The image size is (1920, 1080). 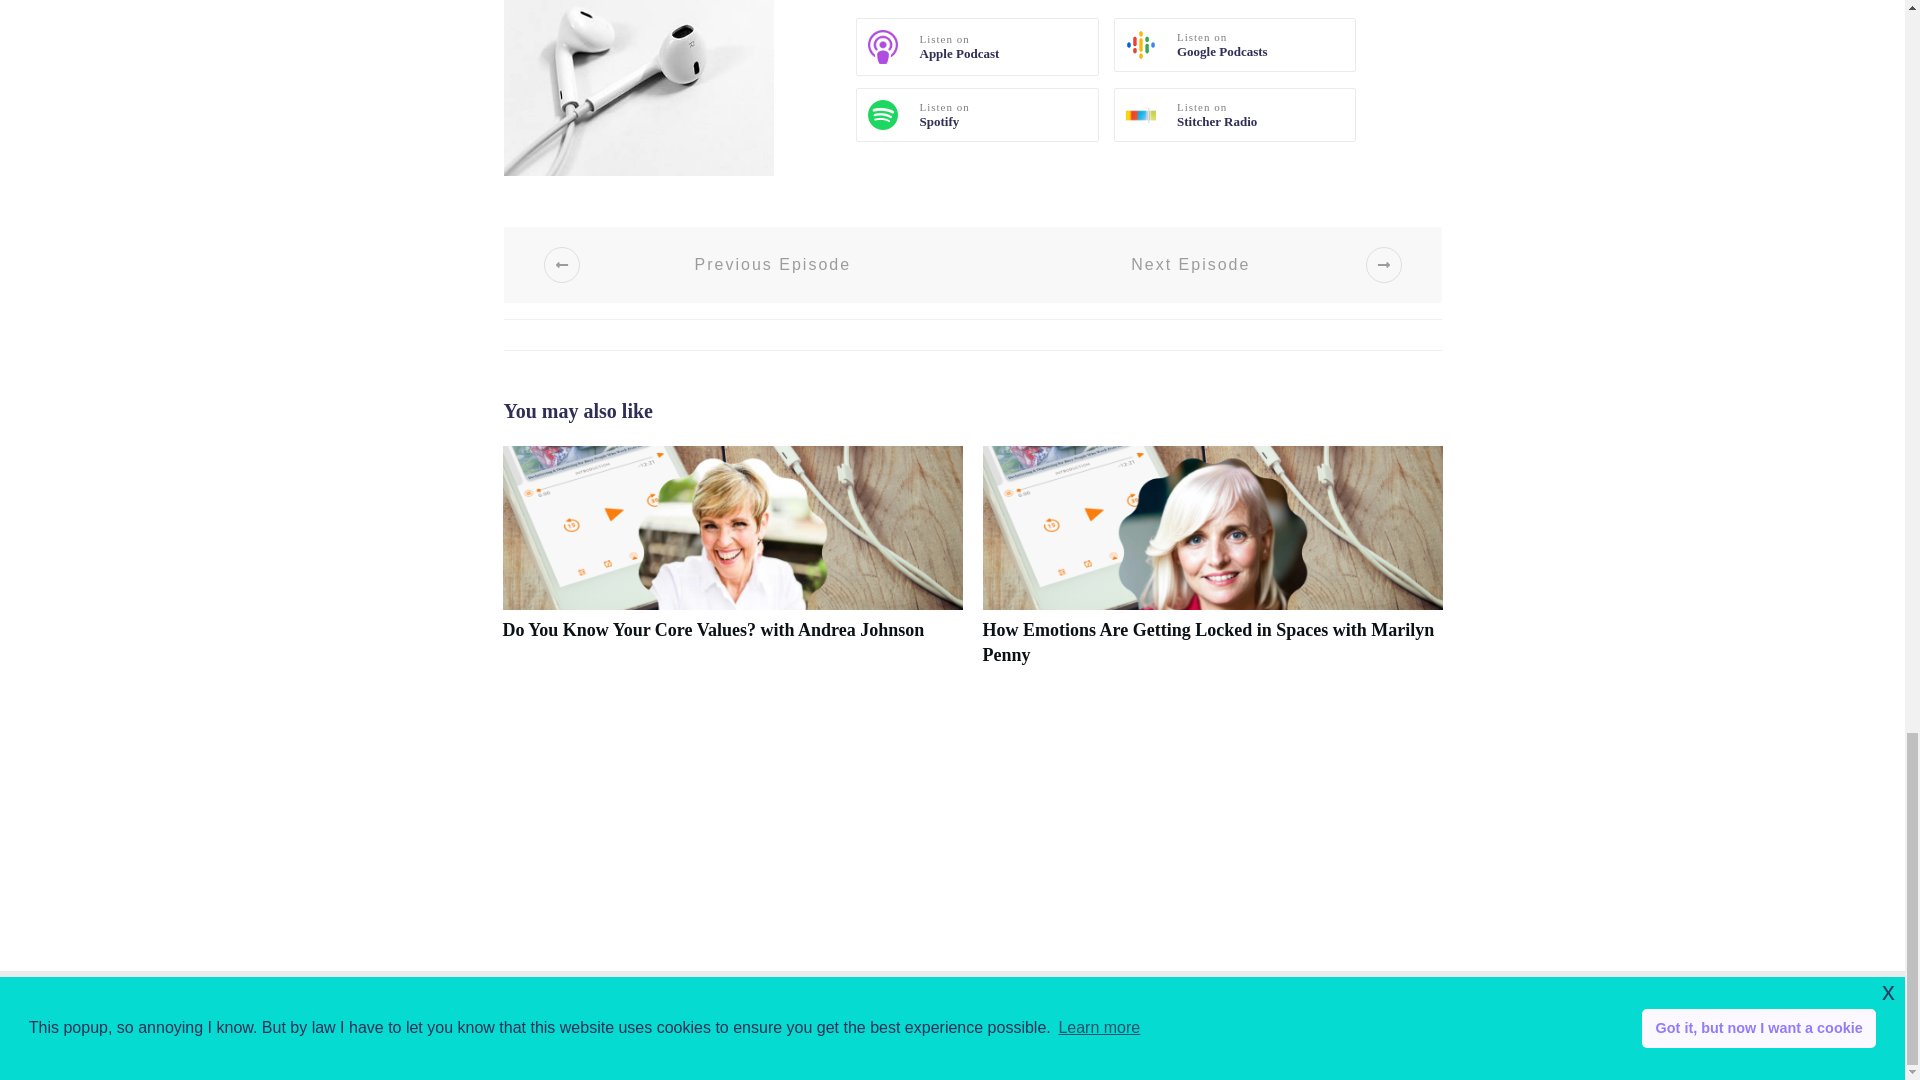 I want to click on Spotify-Logo-Symbol, so click(x=882, y=114).